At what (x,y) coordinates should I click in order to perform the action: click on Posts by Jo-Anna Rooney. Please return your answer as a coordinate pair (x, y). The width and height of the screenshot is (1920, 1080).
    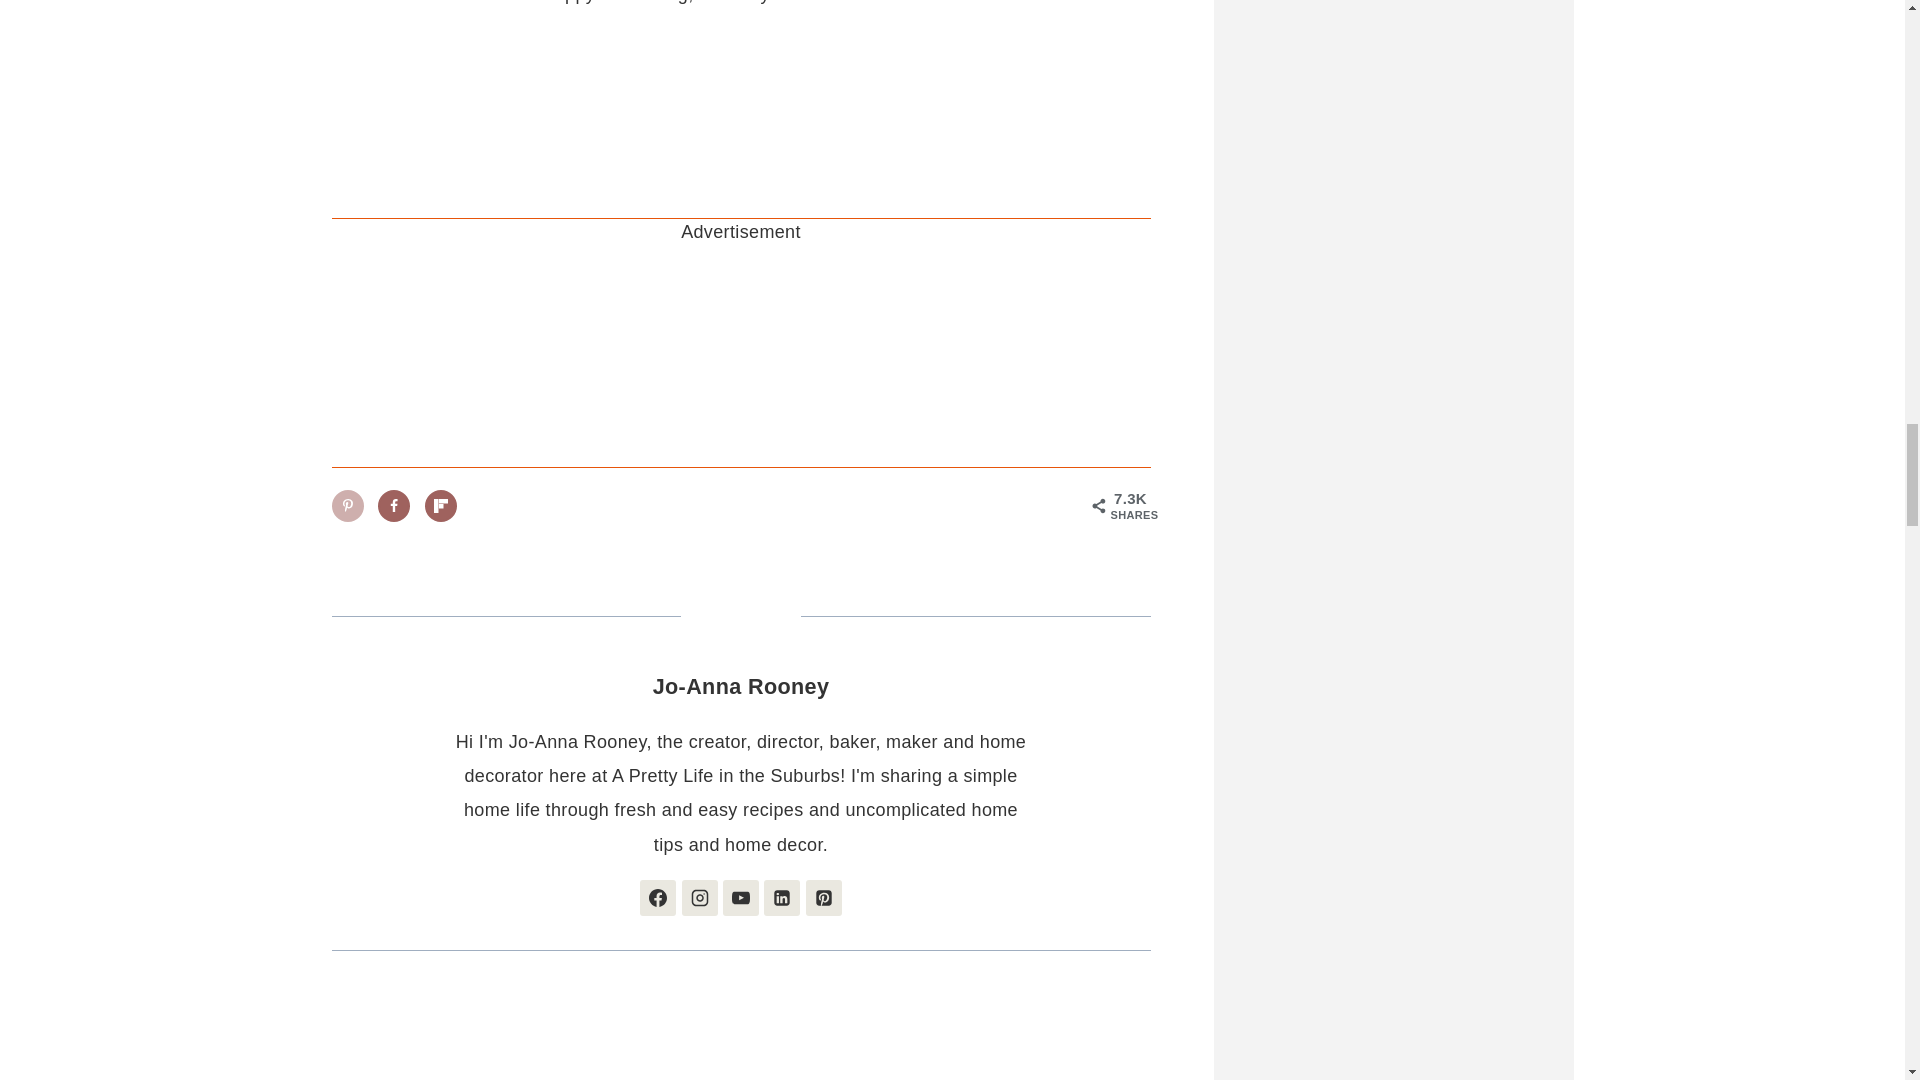
    Looking at the image, I should click on (740, 686).